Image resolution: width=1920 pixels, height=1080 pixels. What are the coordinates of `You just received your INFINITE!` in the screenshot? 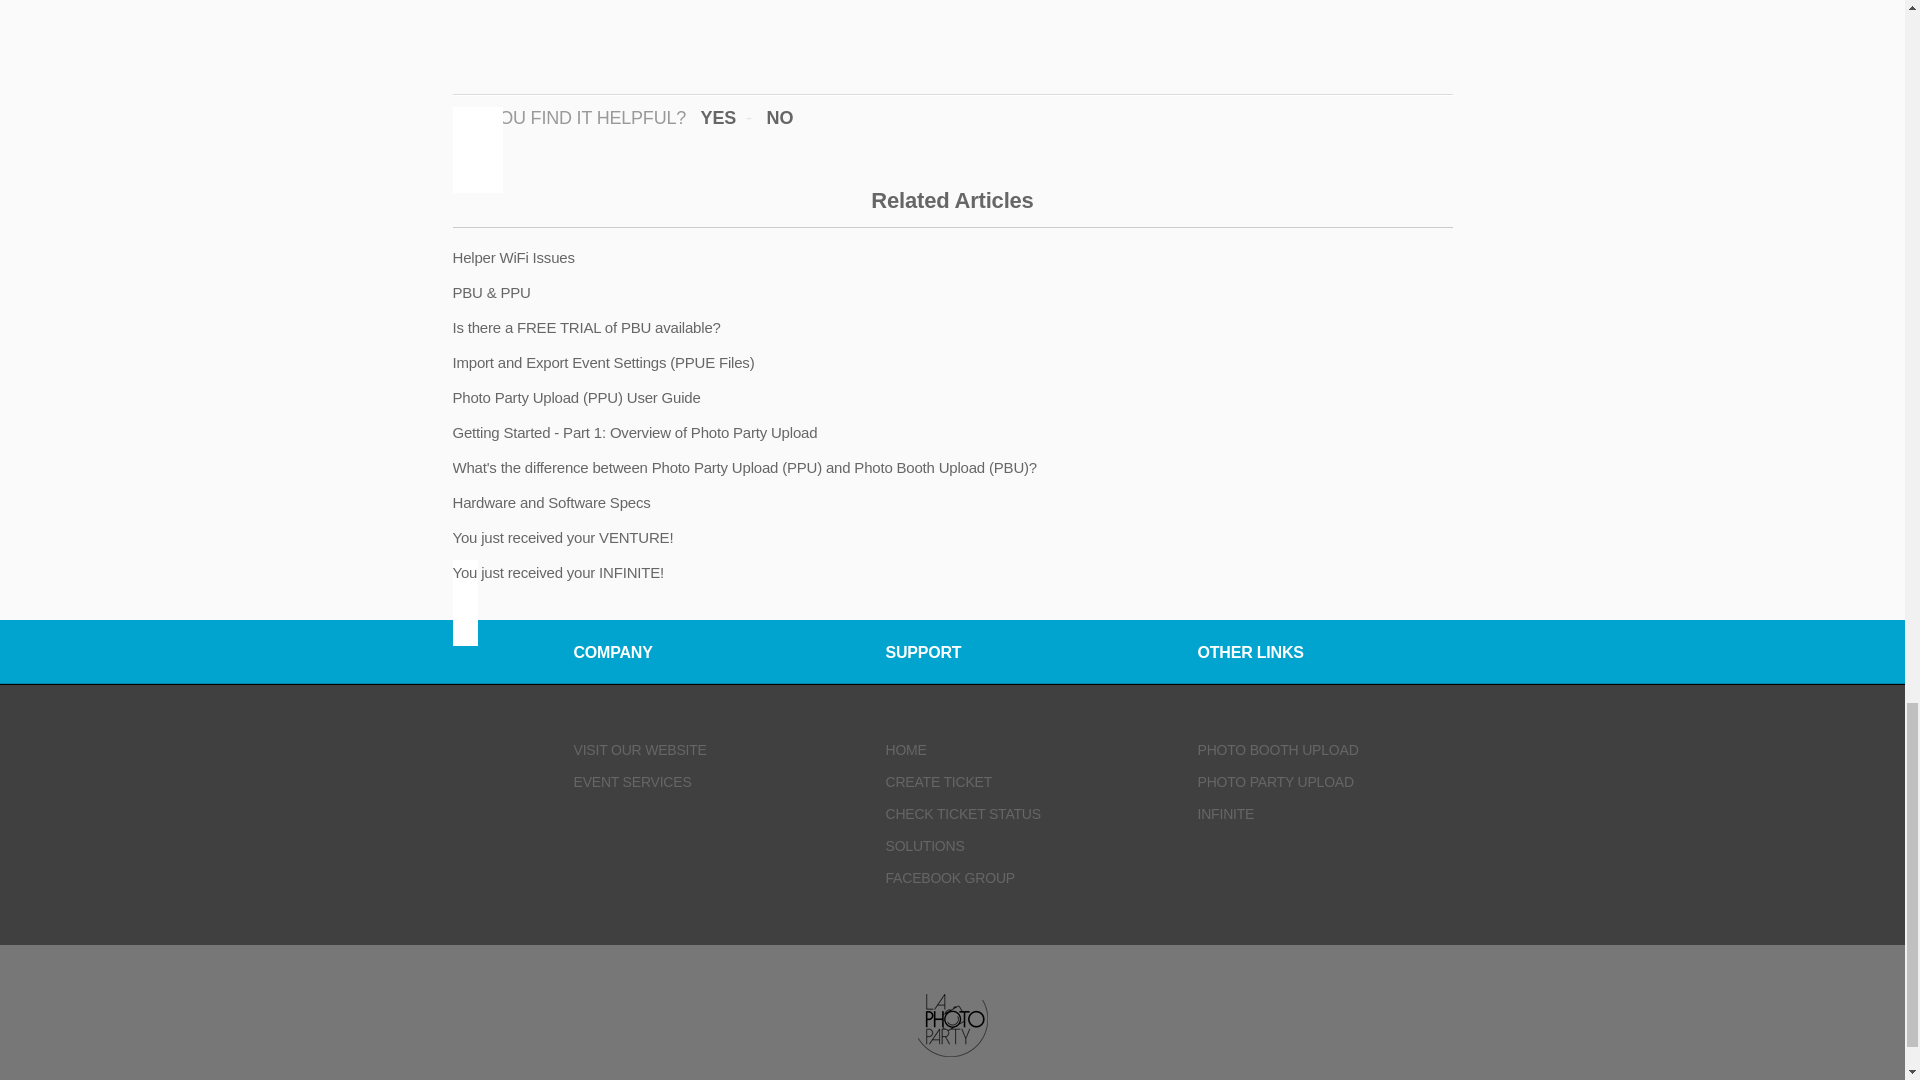 It's located at (556, 572).